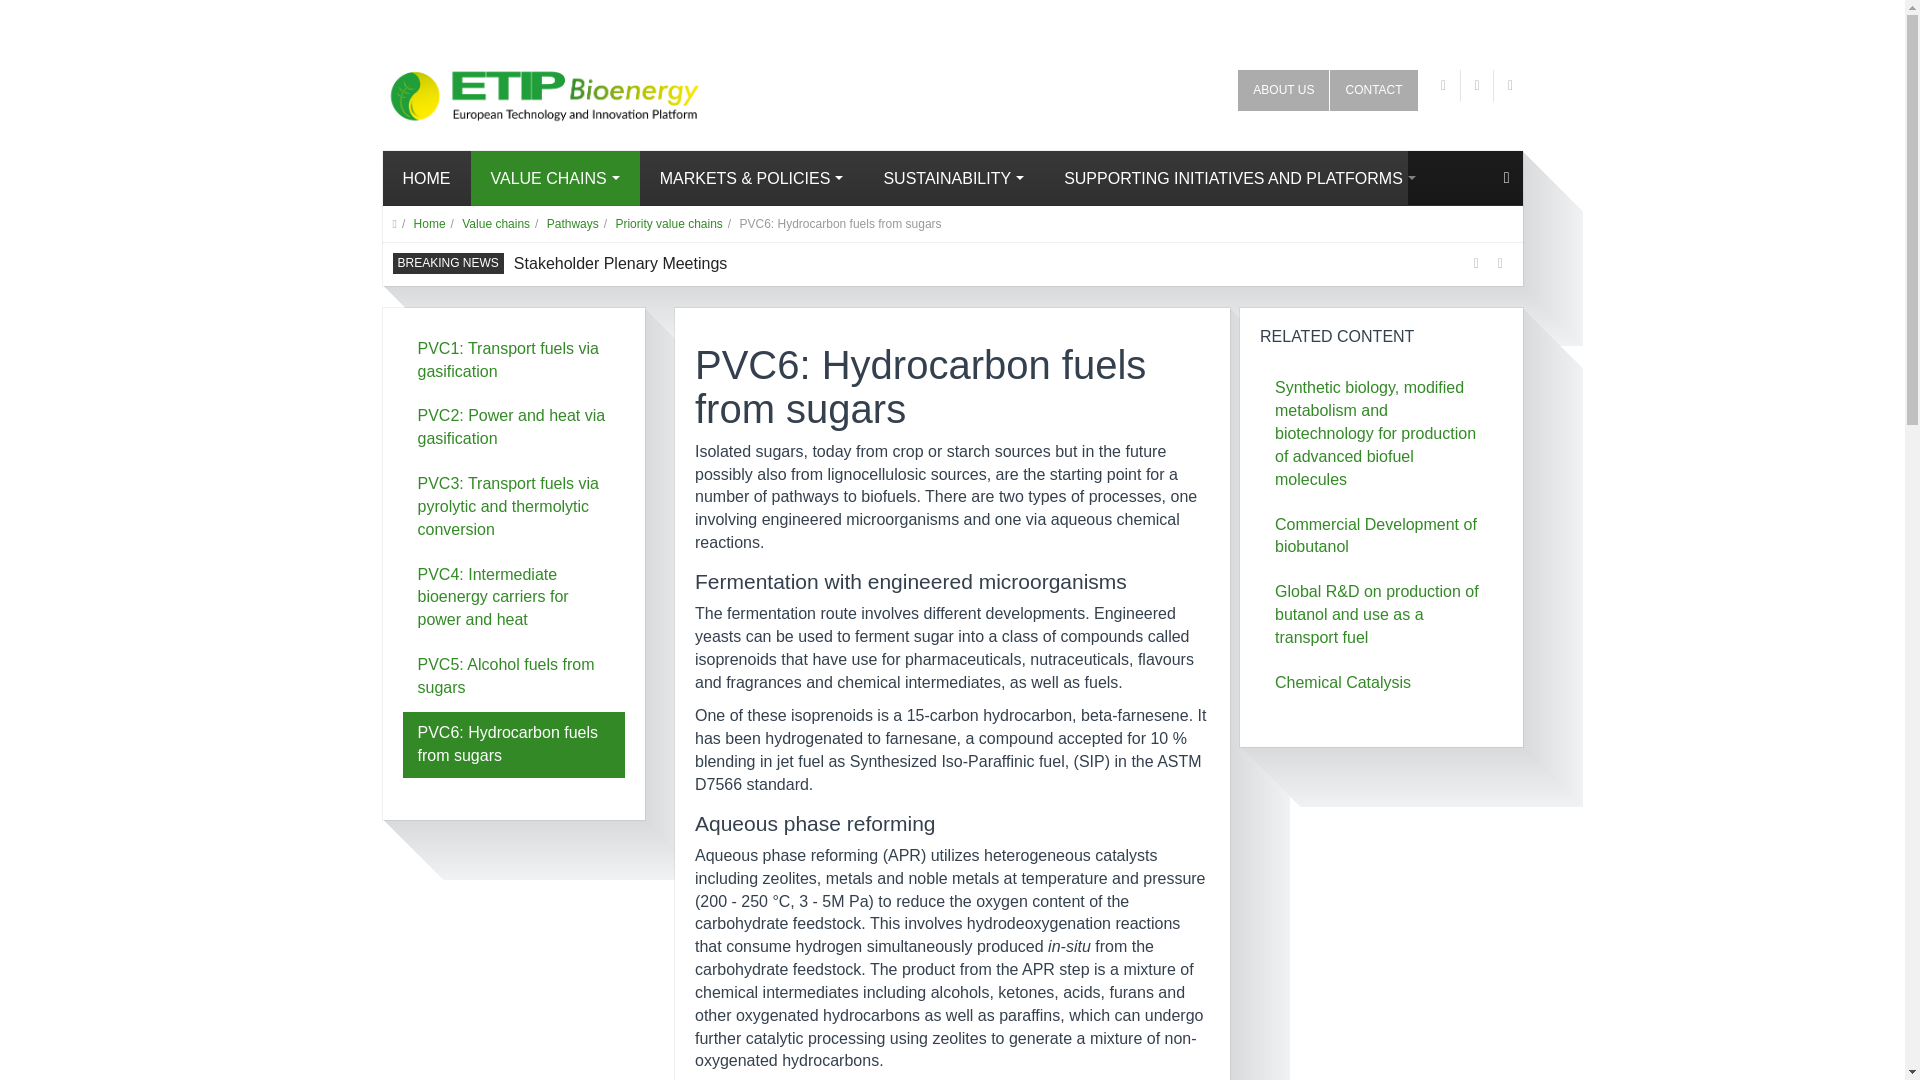 The width and height of the screenshot is (1920, 1080). Describe the element at coordinates (1444, 86) in the screenshot. I see `Twitter` at that location.